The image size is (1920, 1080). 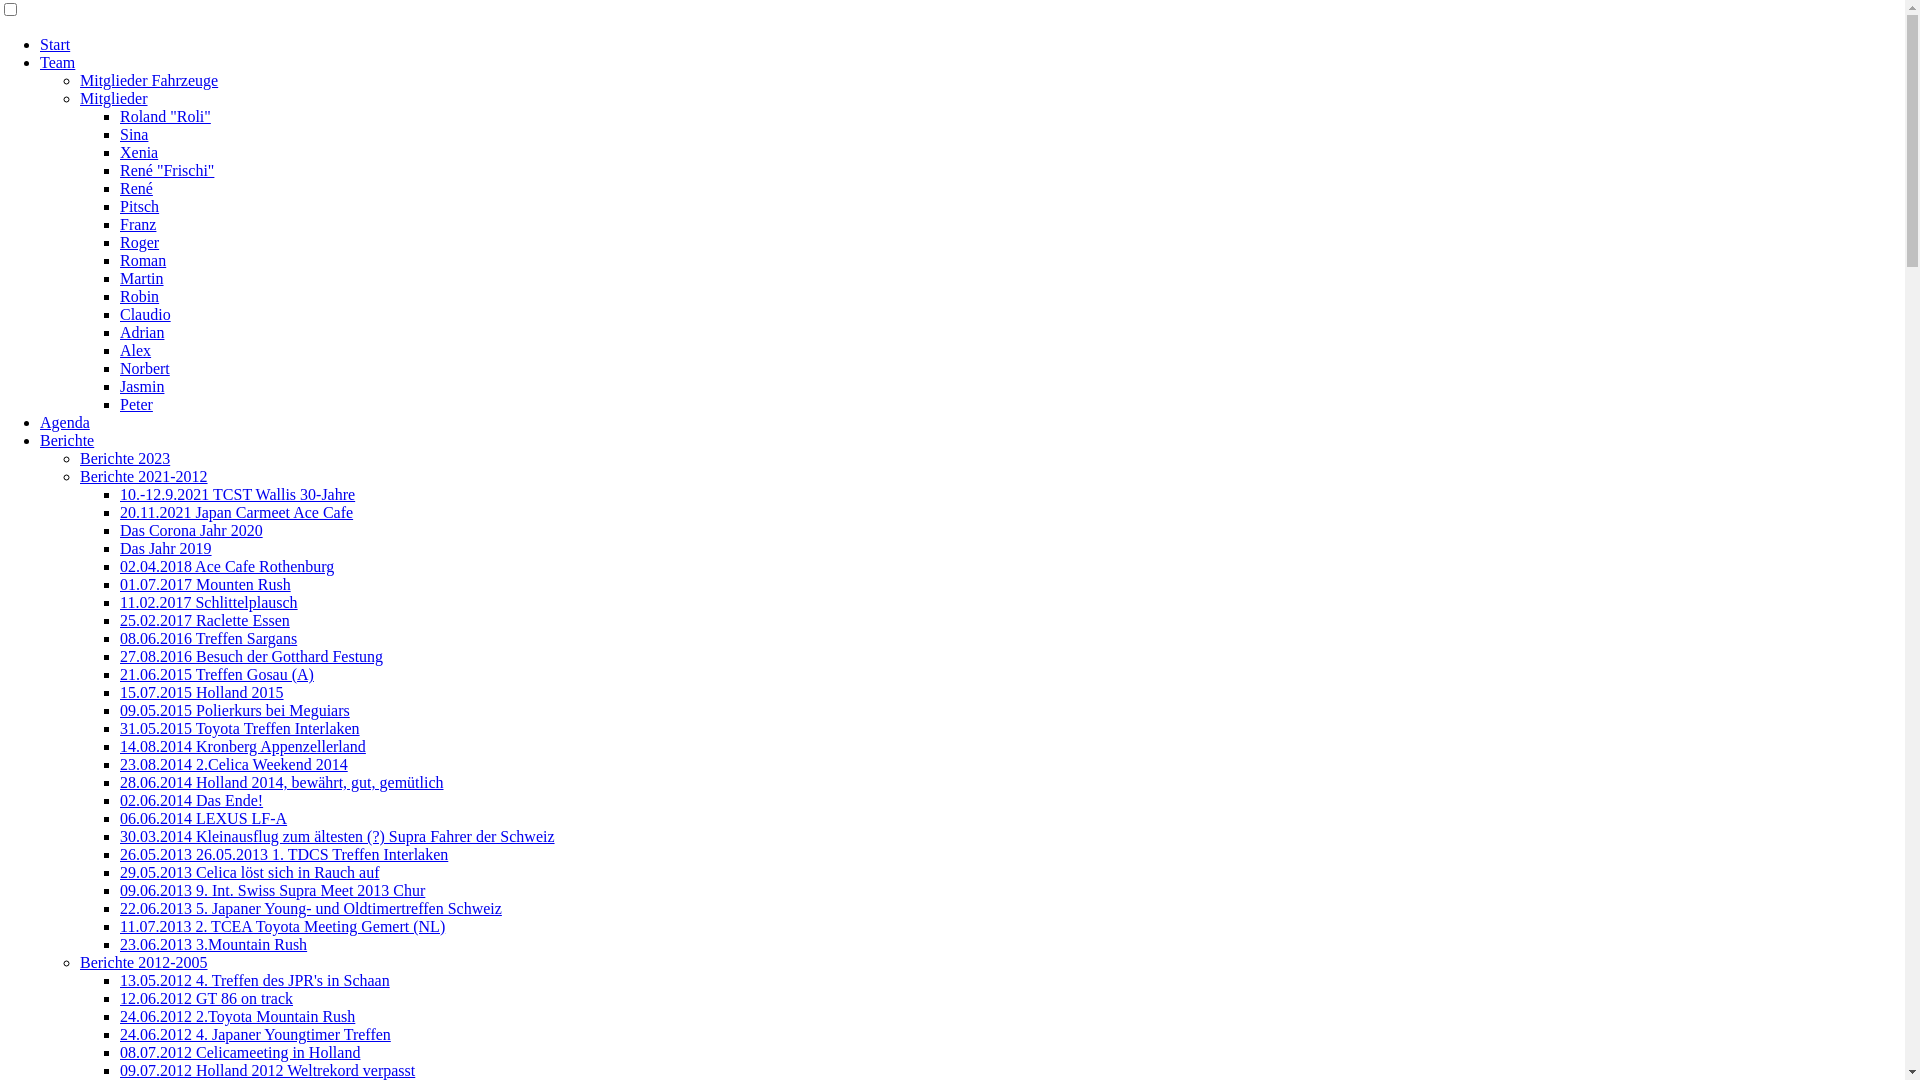 What do you see at coordinates (206, 998) in the screenshot?
I see `12.06.2012 GT 86 on track` at bounding box center [206, 998].